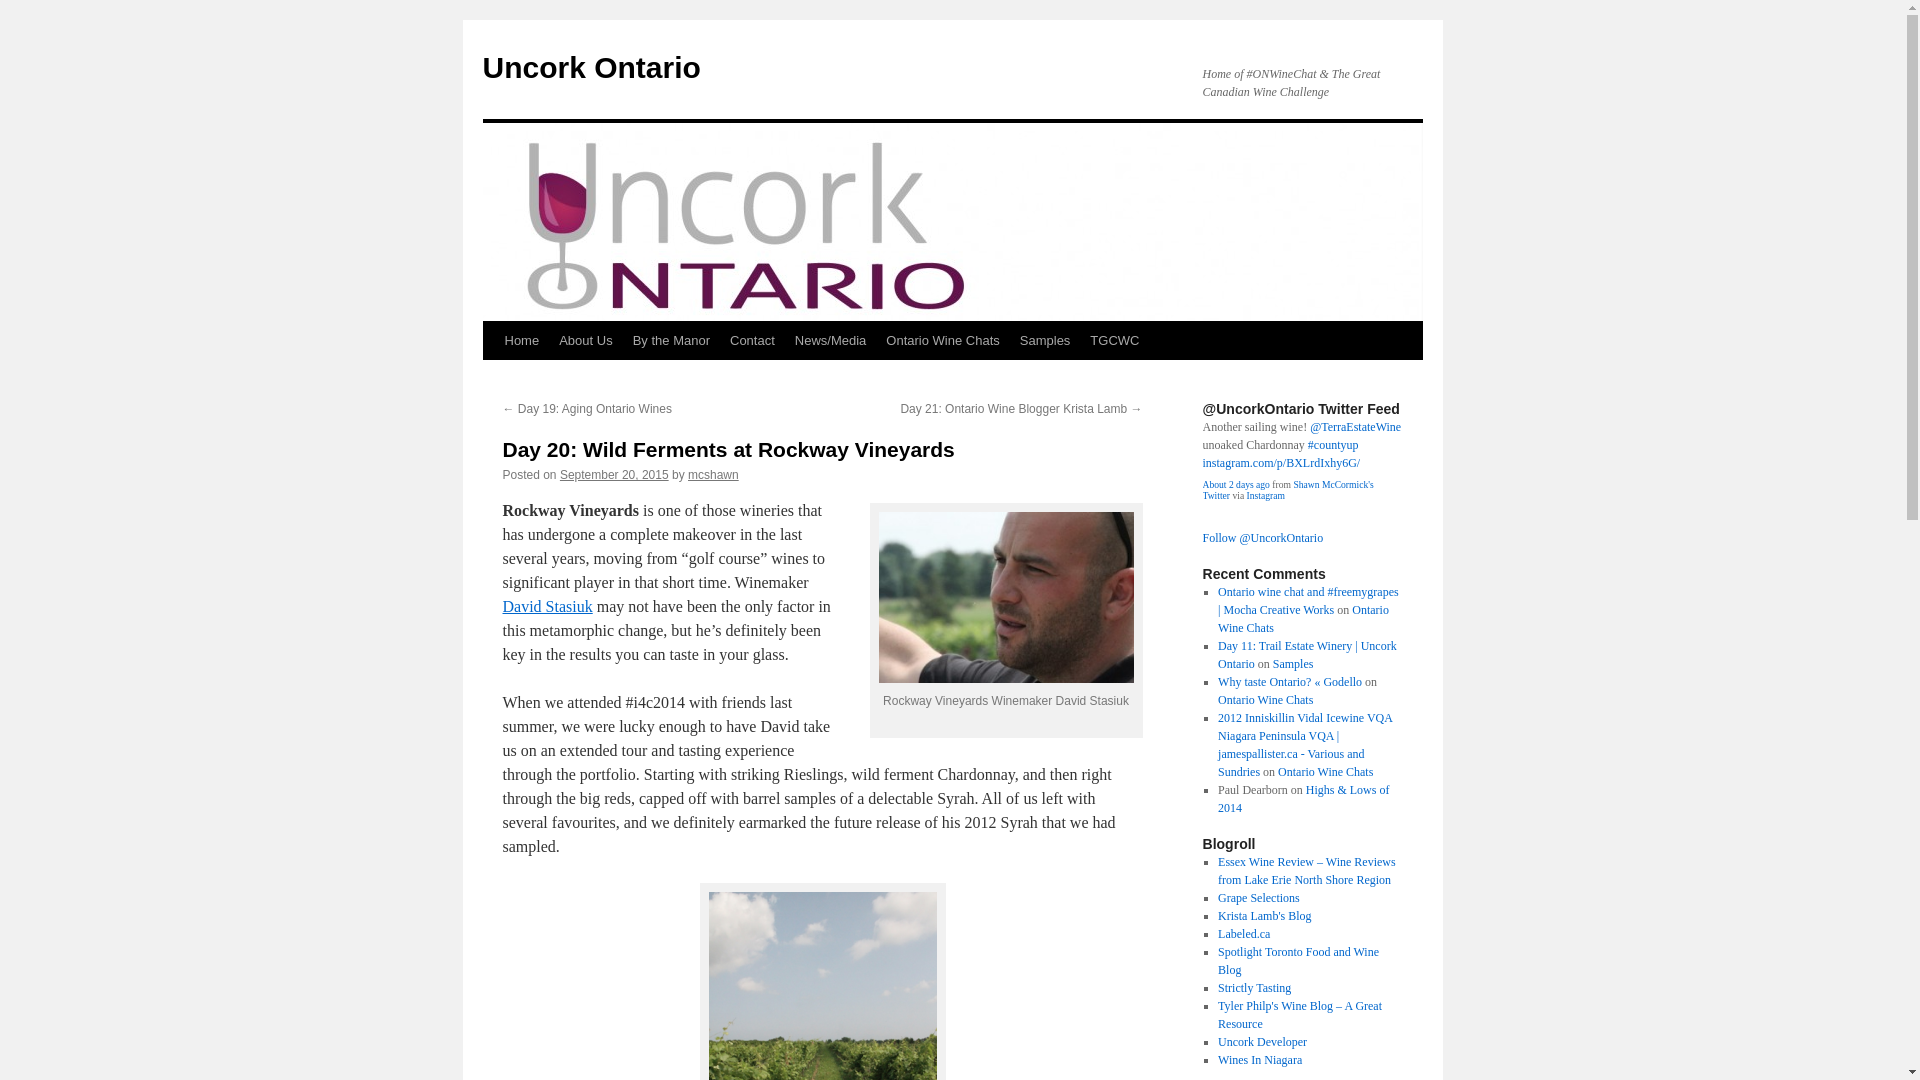  Describe the element at coordinates (614, 474) in the screenshot. I see `8:24 am` at that location.